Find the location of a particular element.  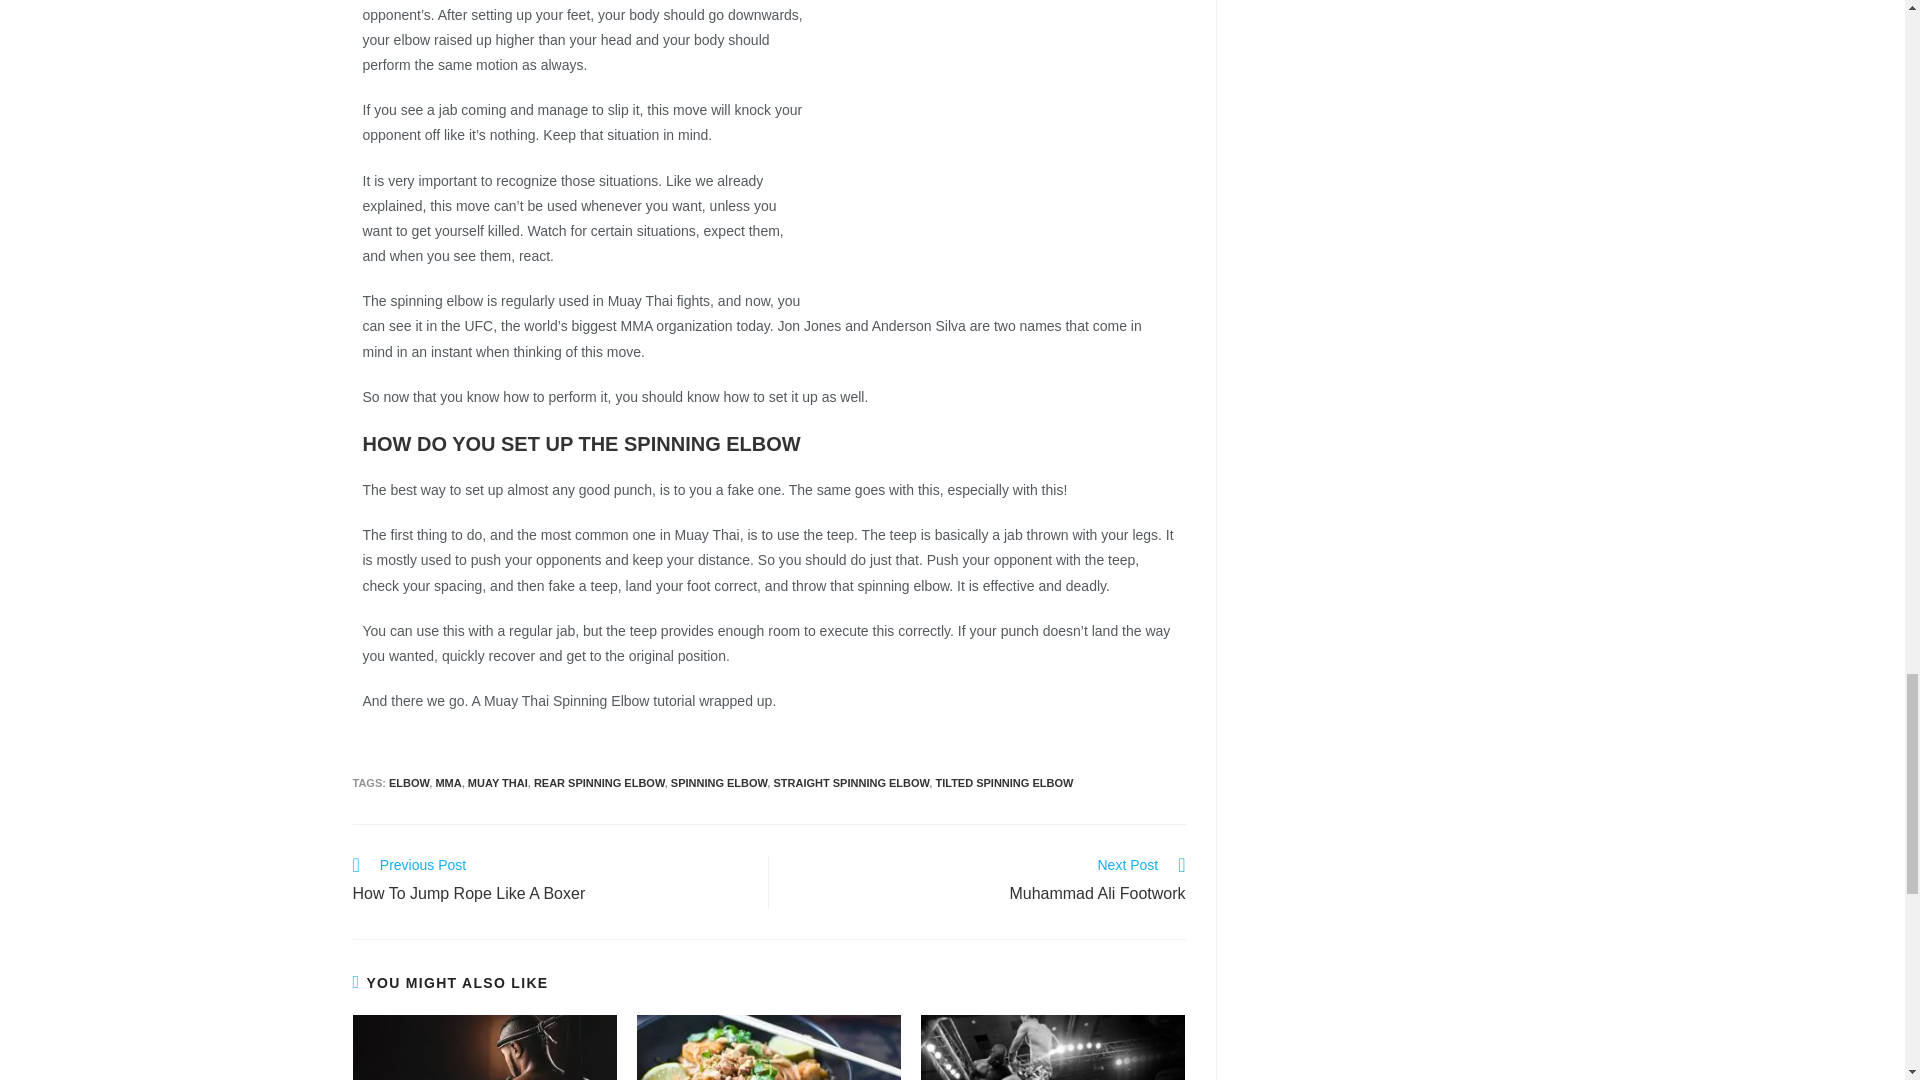

MMA is located at coordinates (448, 782).